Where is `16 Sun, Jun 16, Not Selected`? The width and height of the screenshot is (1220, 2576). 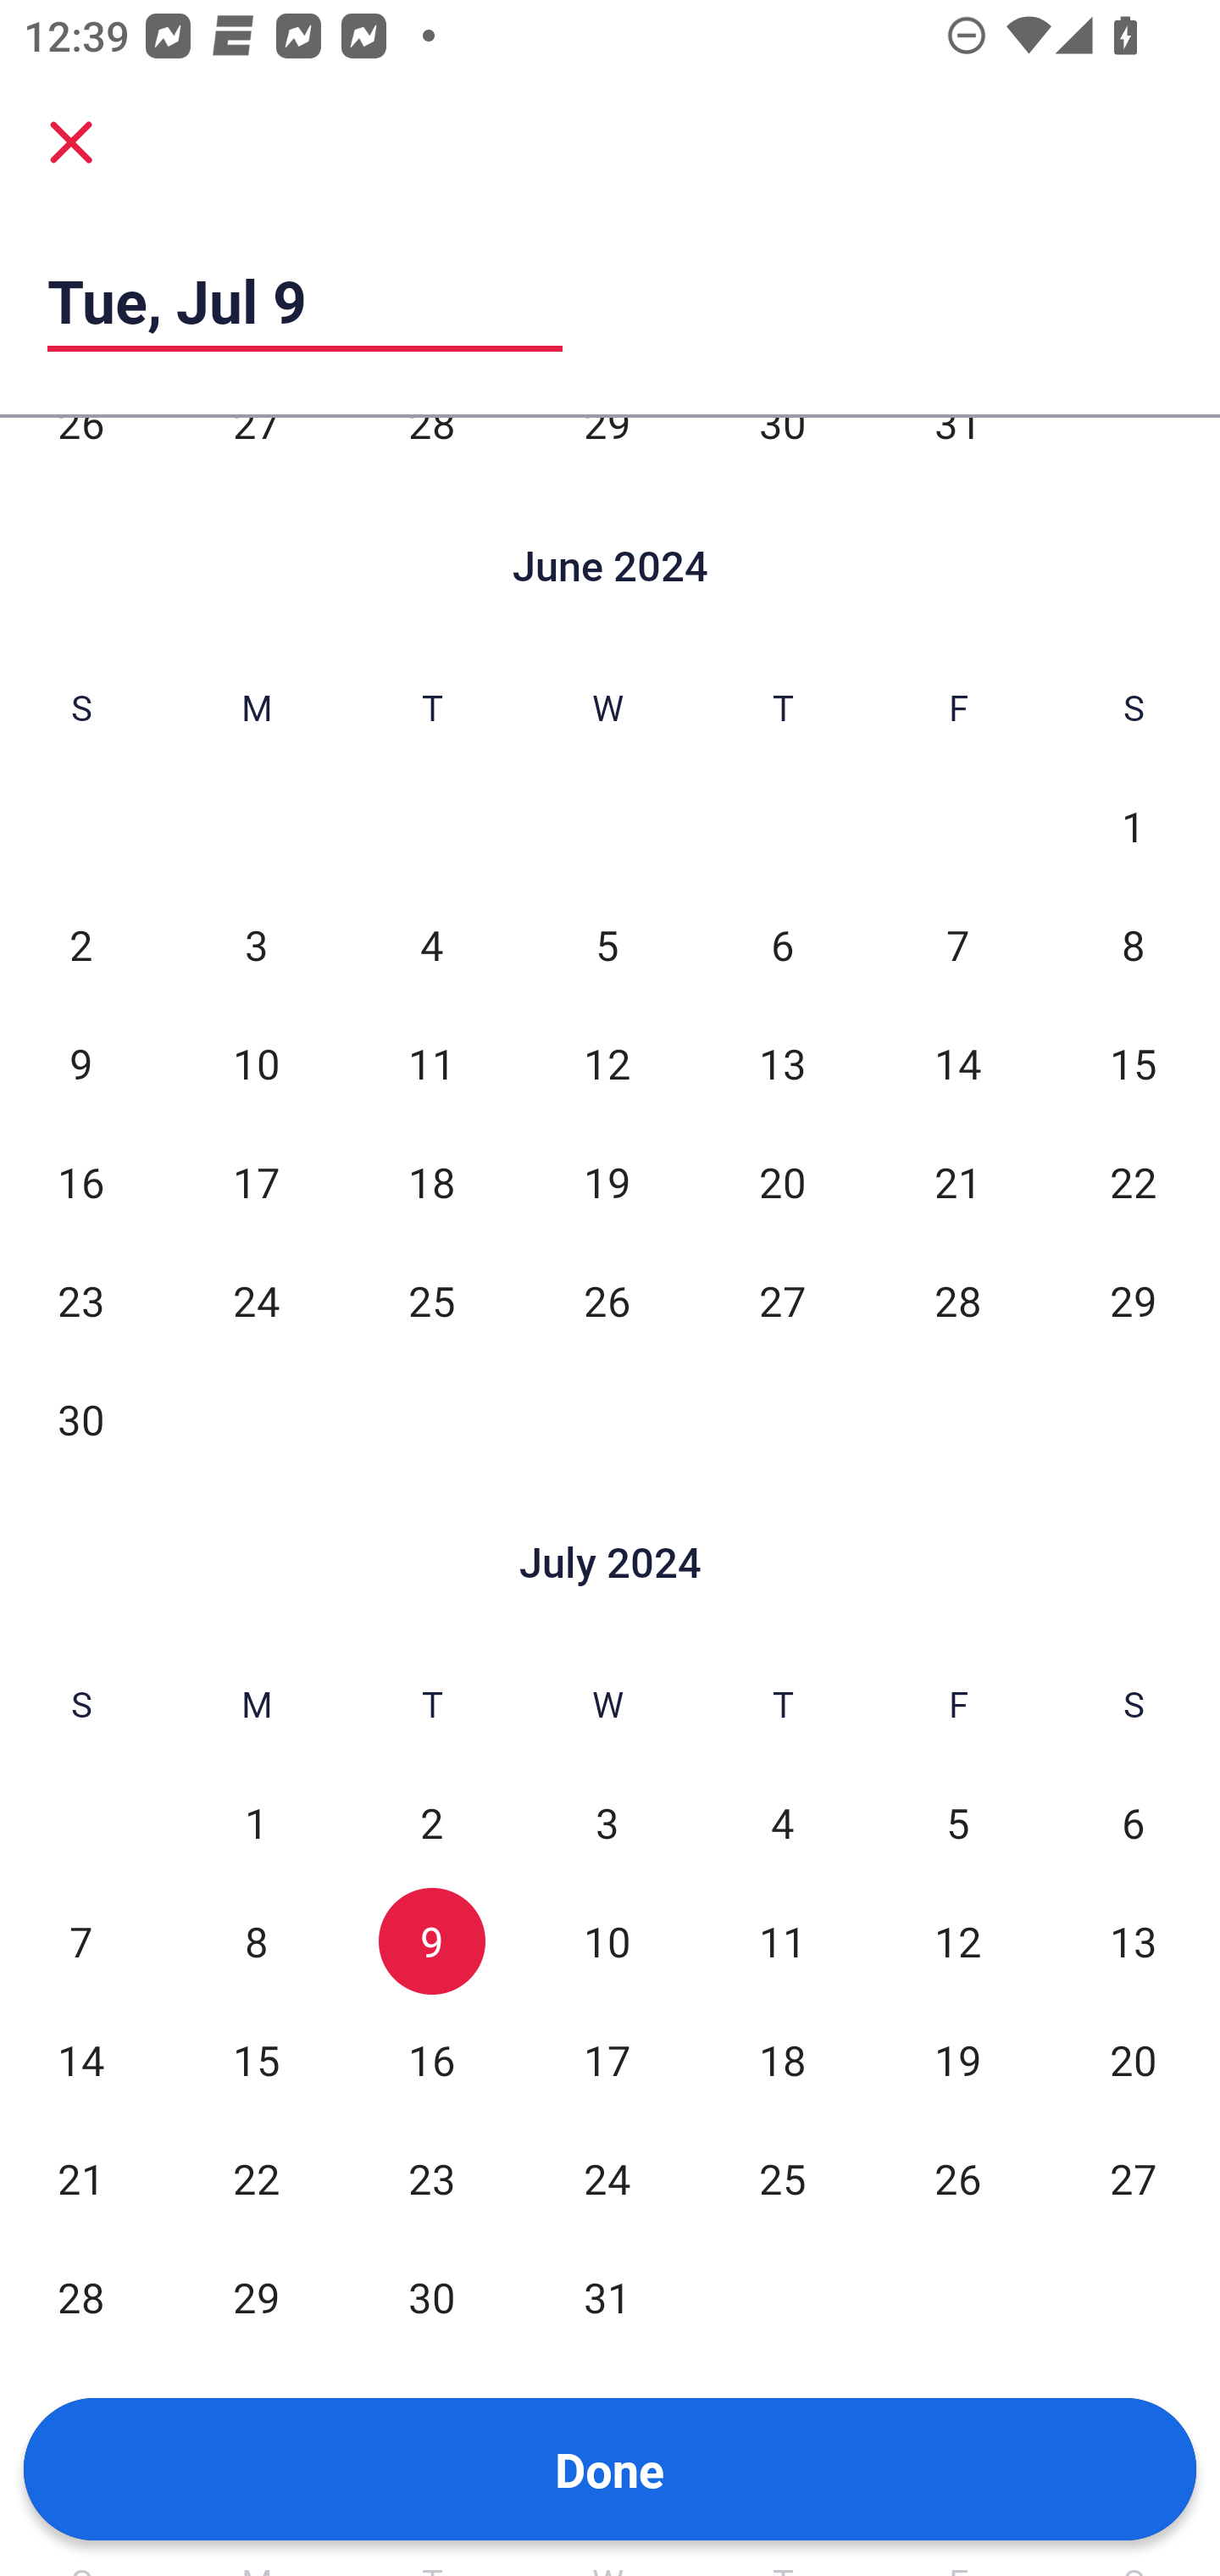
16 Sun, Jun 16, Not Selected is located at coordinates (80, 1182).